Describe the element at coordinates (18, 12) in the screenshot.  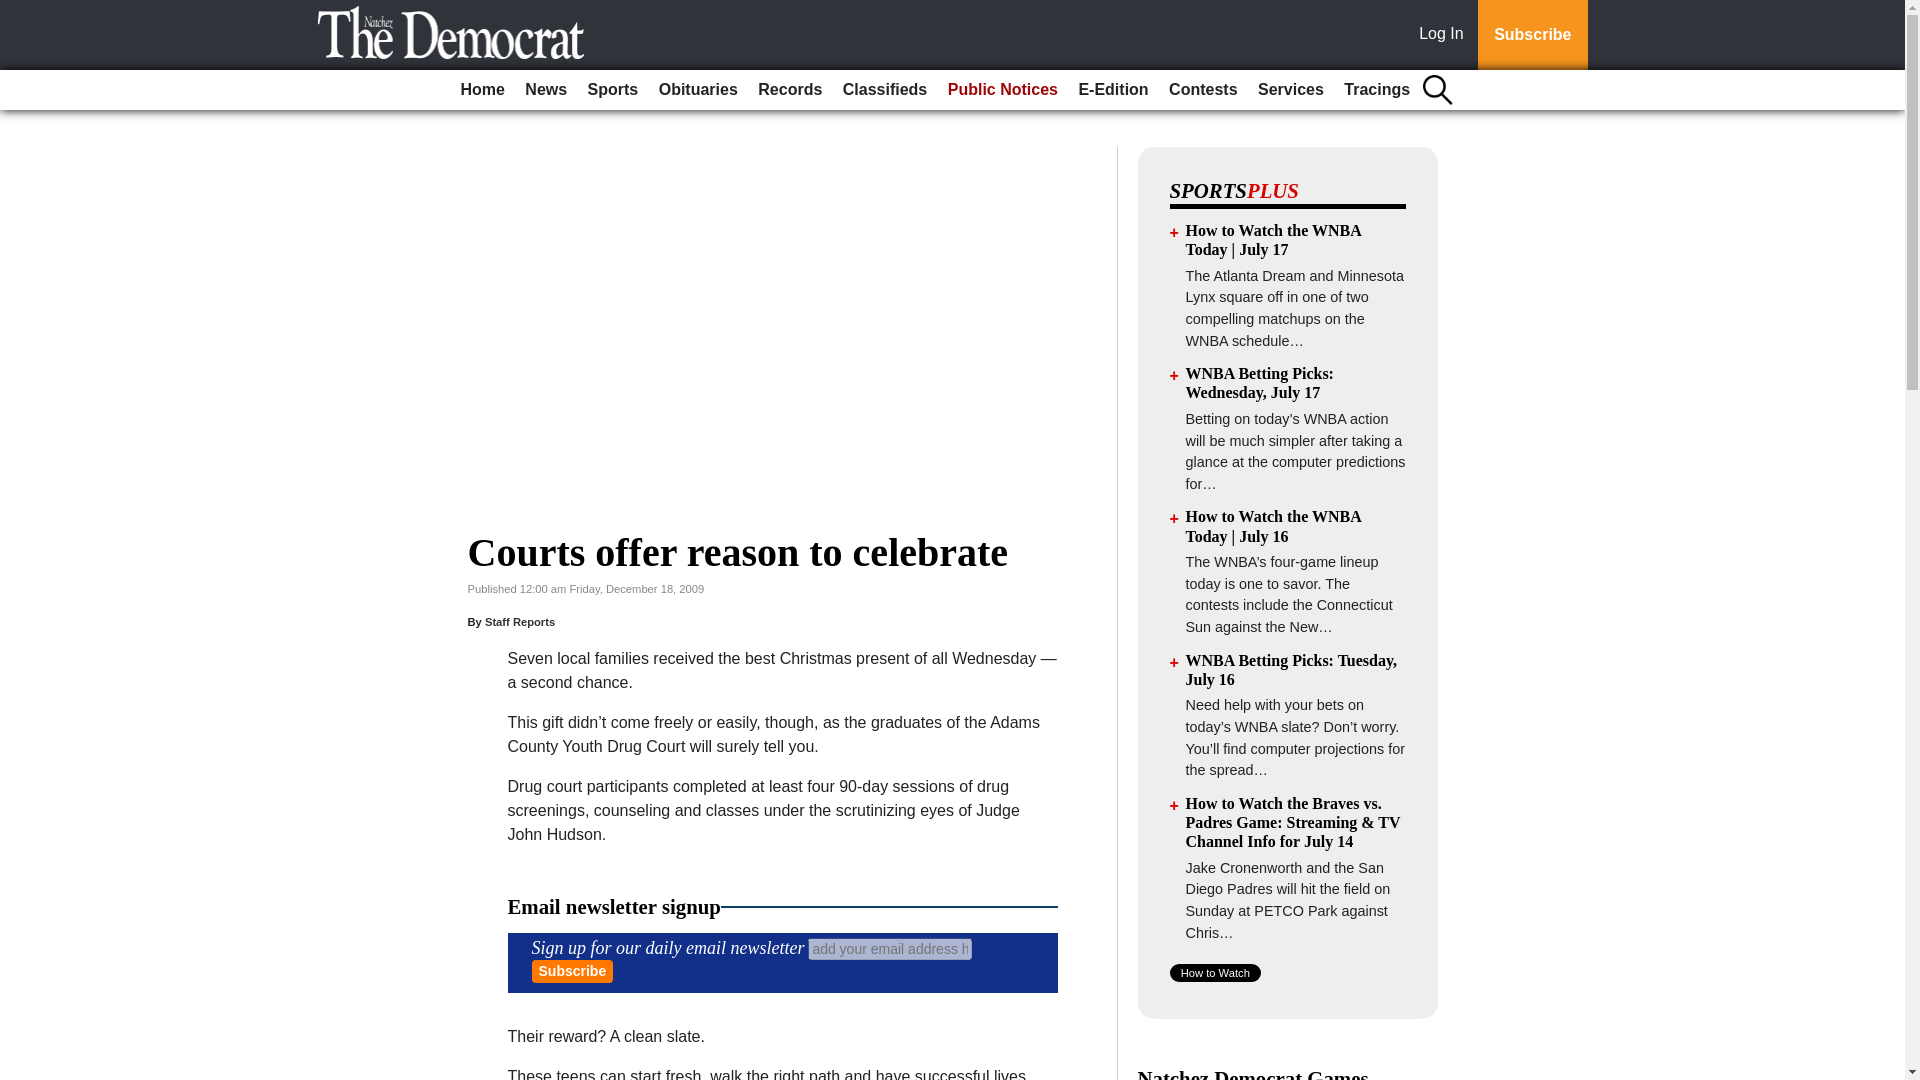
I see `Go` at that location.